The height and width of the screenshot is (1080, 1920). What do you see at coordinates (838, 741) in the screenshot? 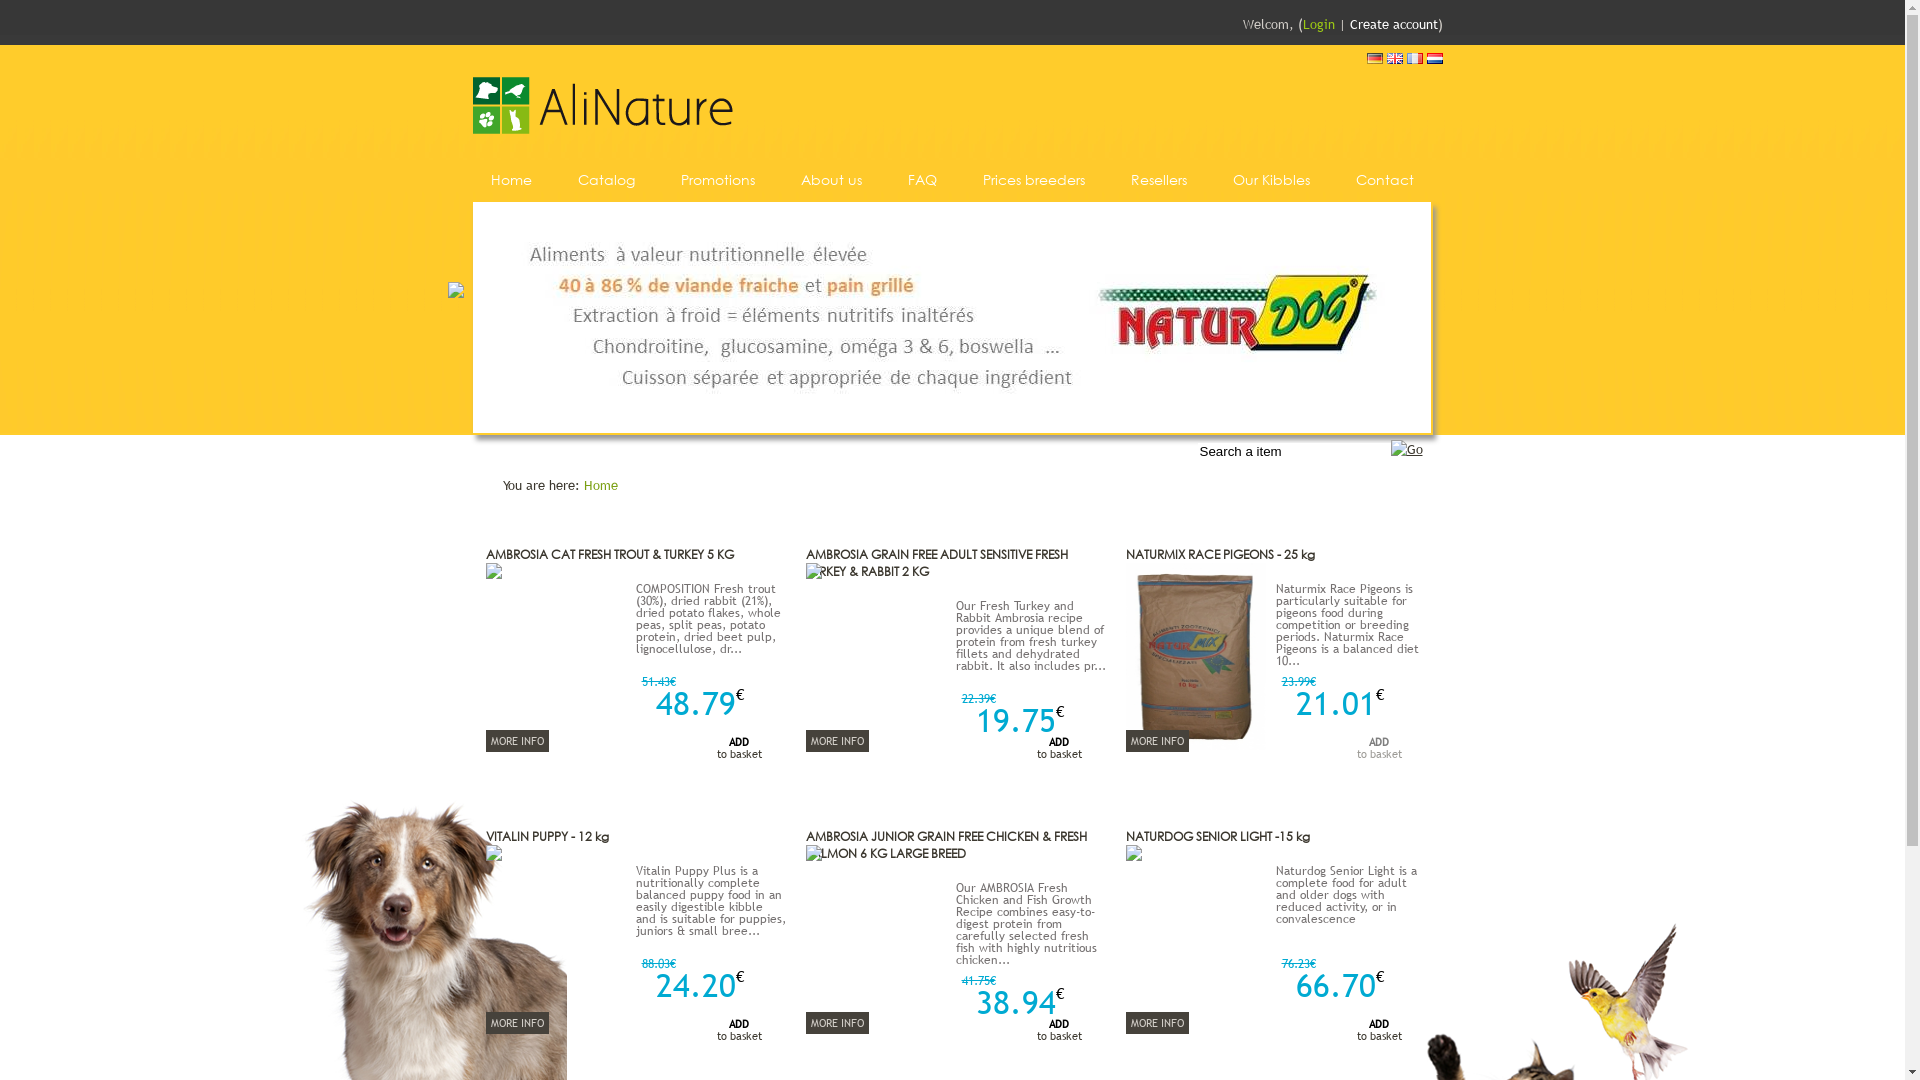
I see `MORE INFO` at bounding box center [838, 741].